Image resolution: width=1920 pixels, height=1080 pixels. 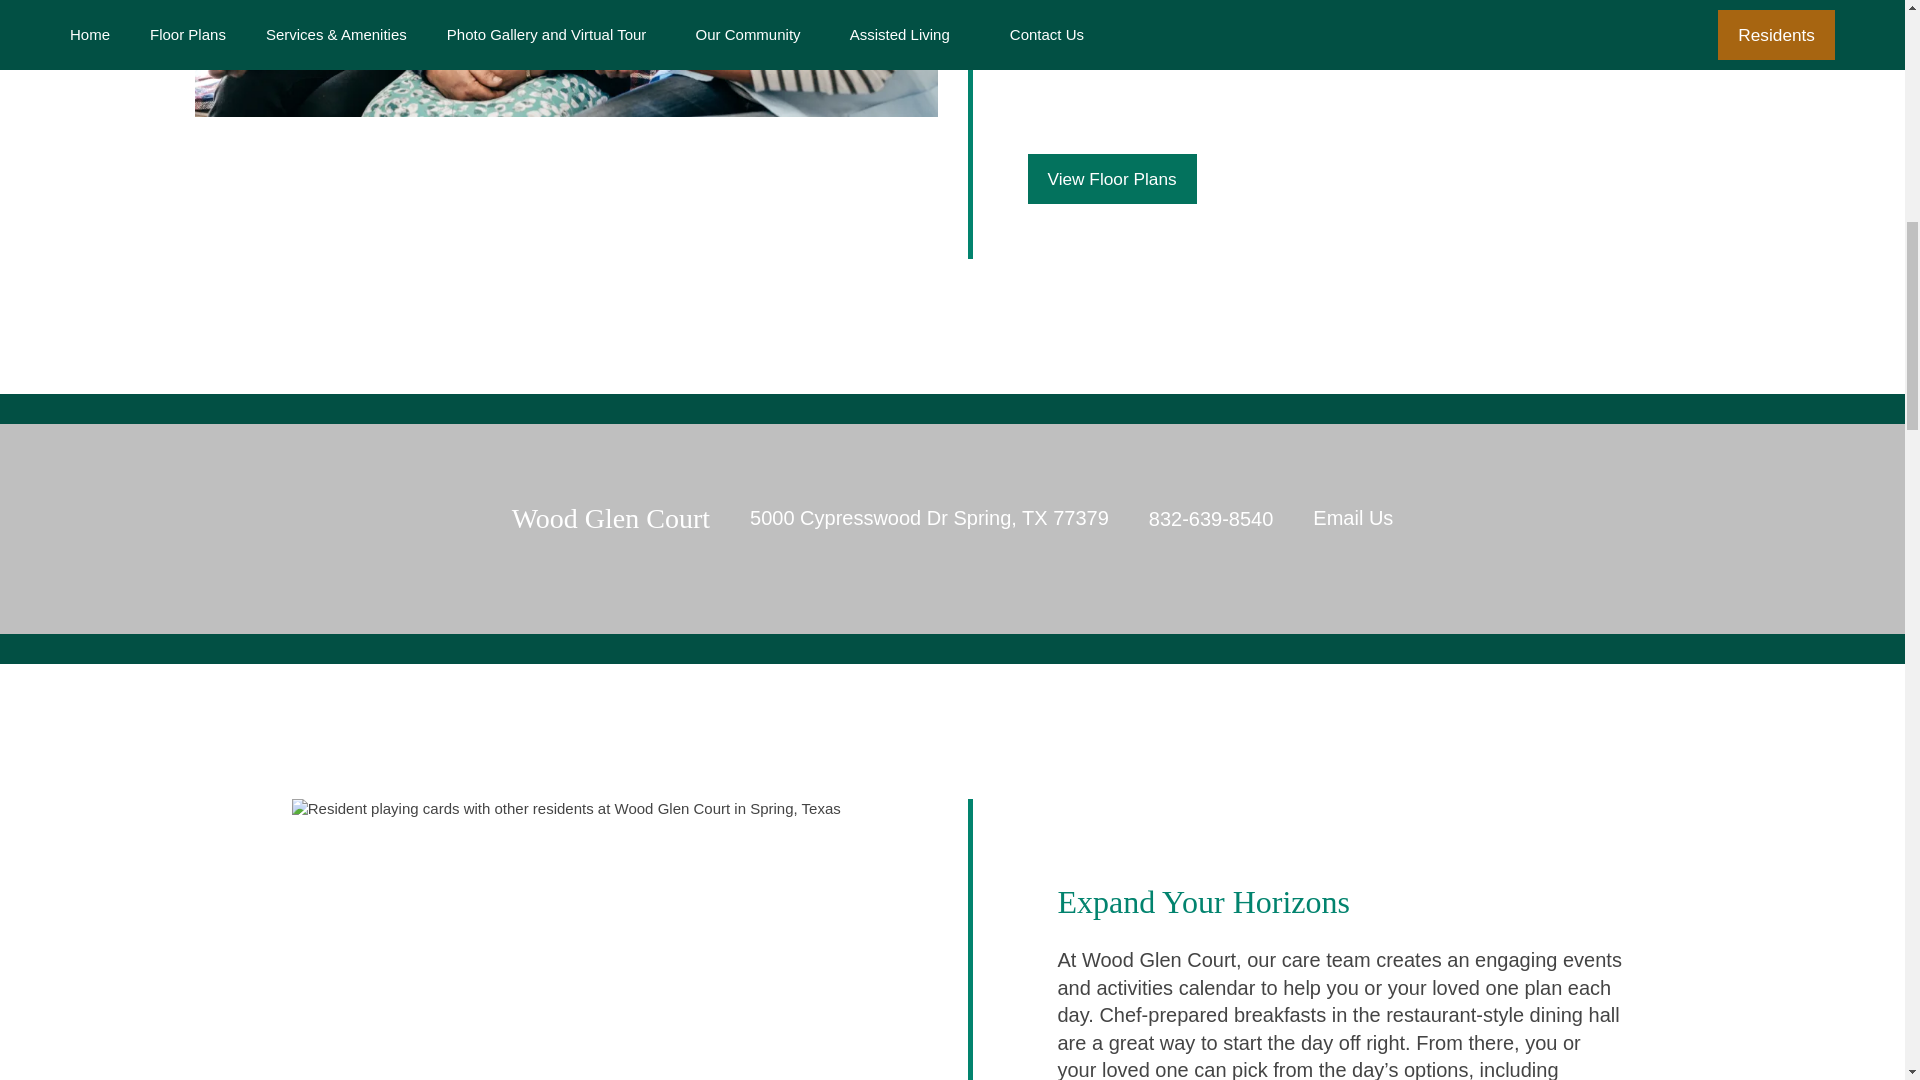 I want to click on Email Us, so click(x=1353, y=519).